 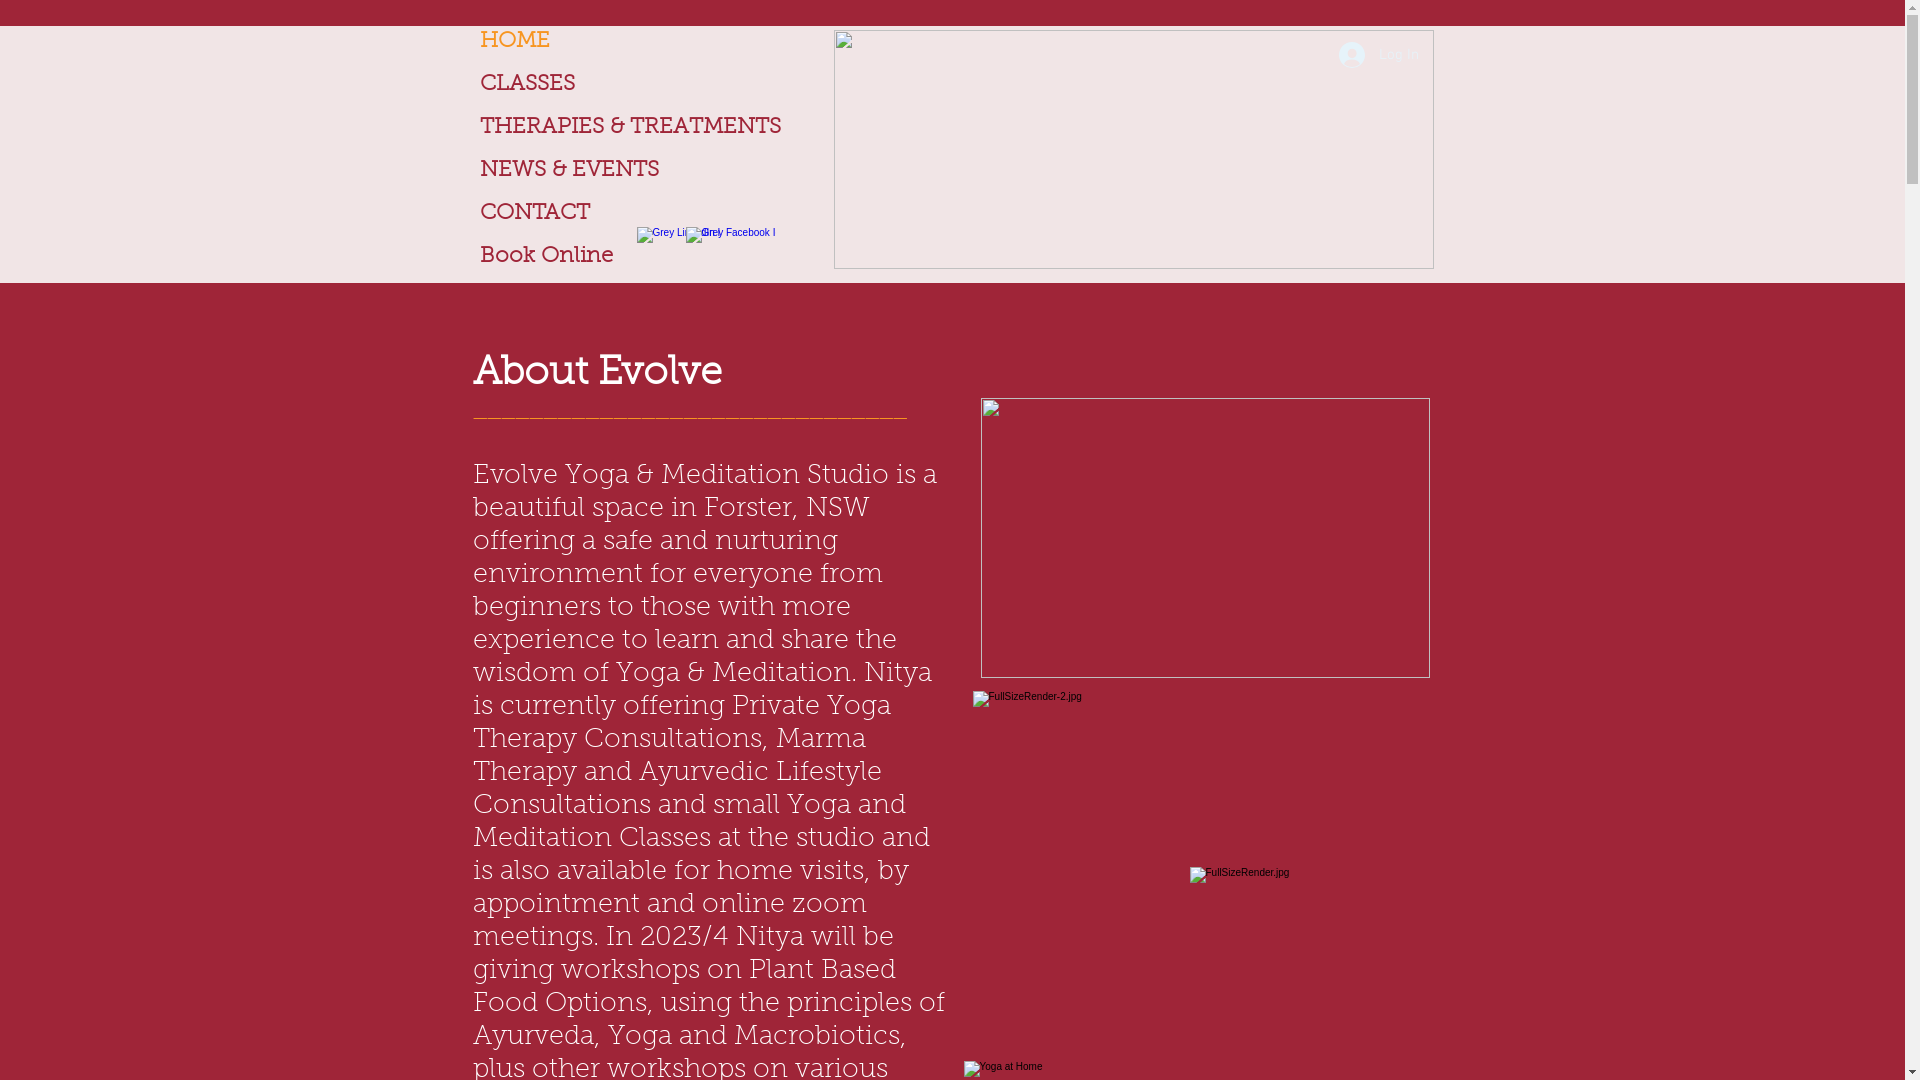 What do you see at coordinates (651, 258) in the screenshot?
I see `Book Online` at bounding box center [651, 258].